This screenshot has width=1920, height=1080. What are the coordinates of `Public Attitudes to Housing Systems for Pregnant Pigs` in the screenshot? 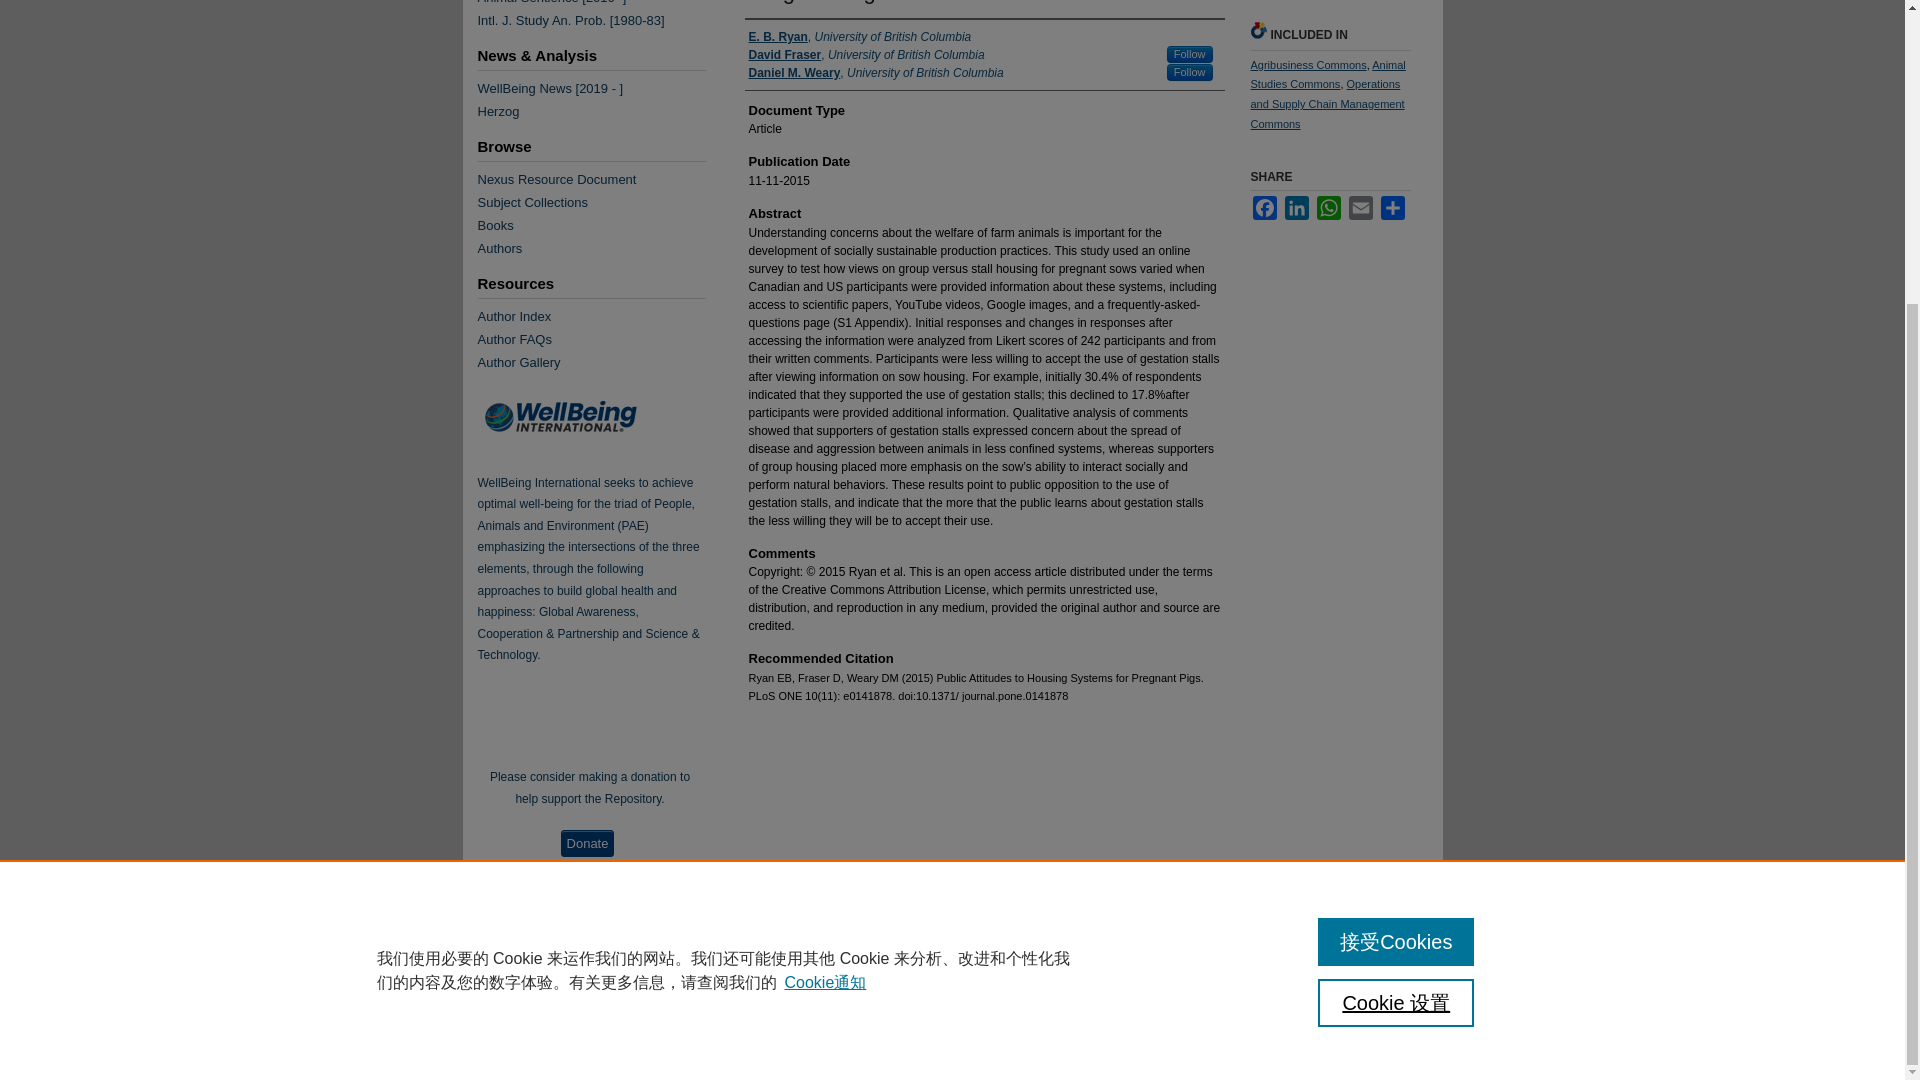 It's located at (940, 2).